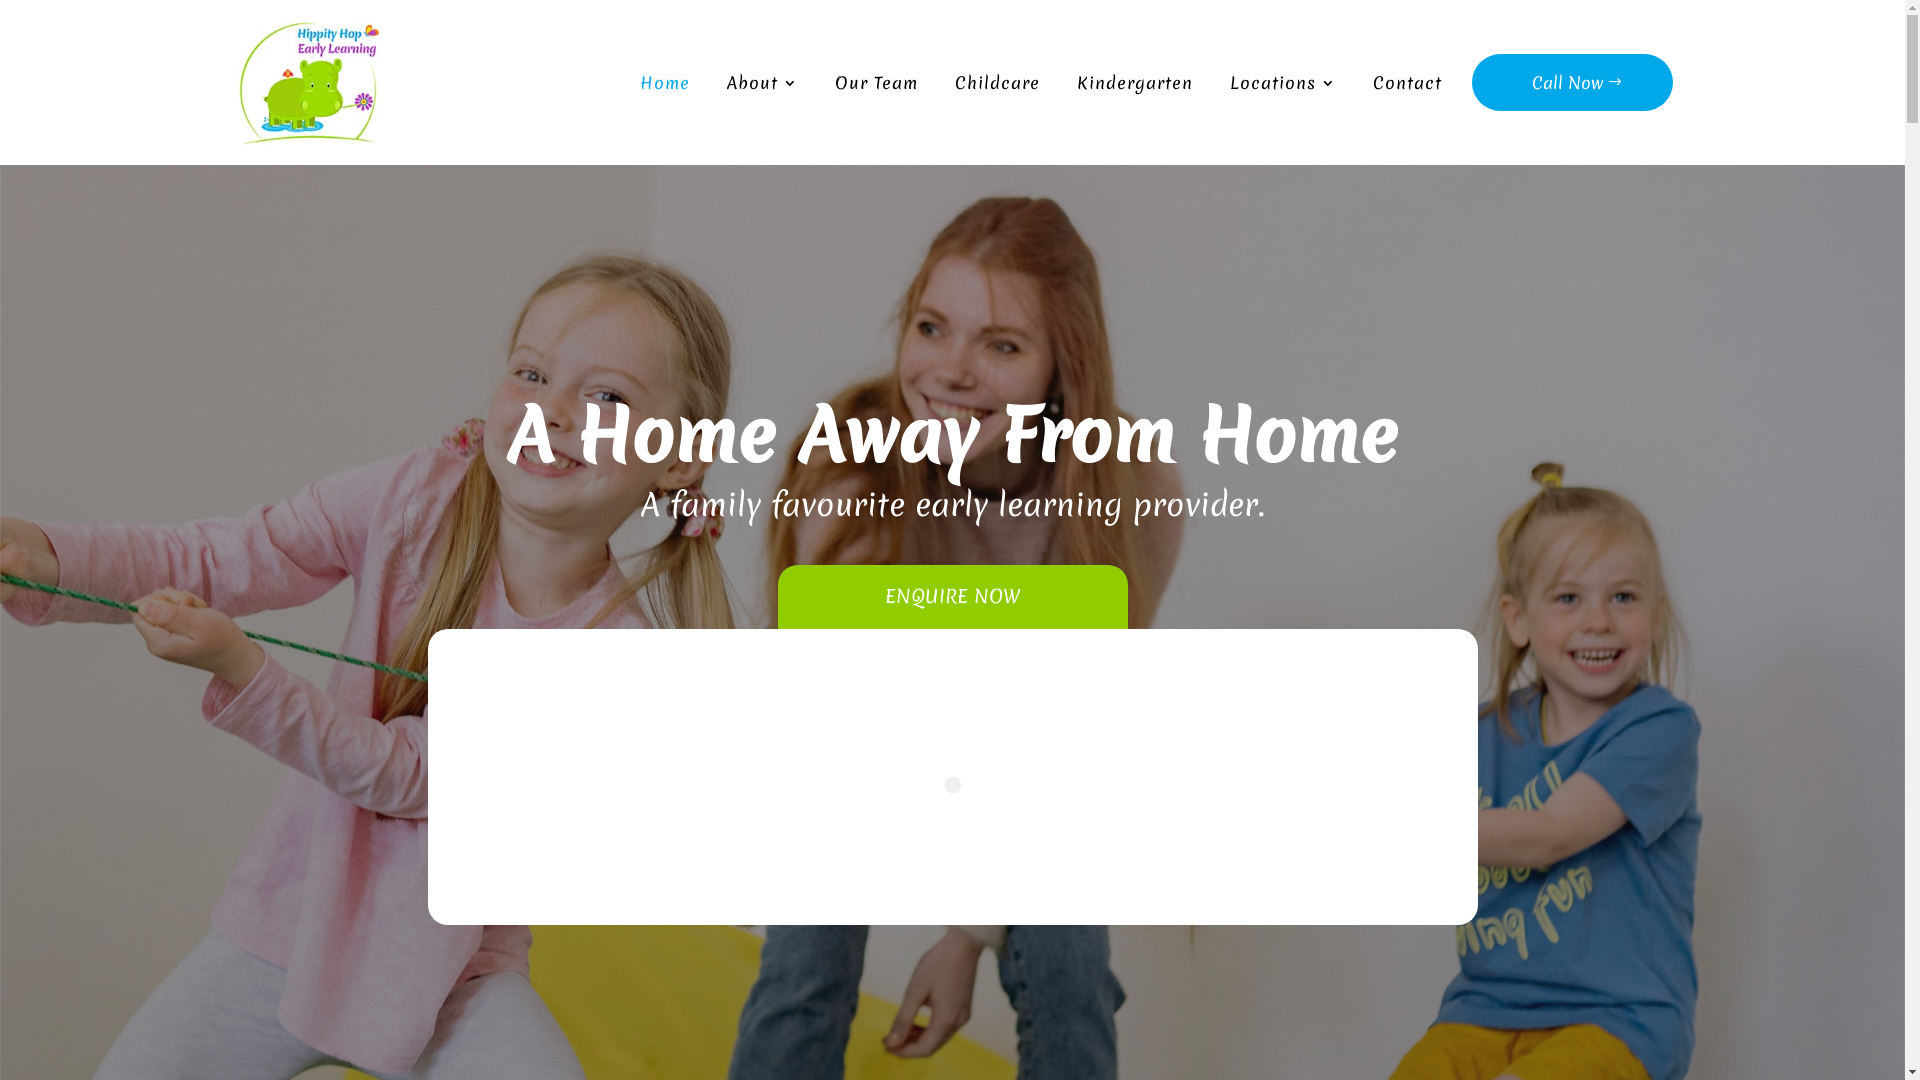 The image size is (1920, 1080). I want to click on Home, so click(665, 82).